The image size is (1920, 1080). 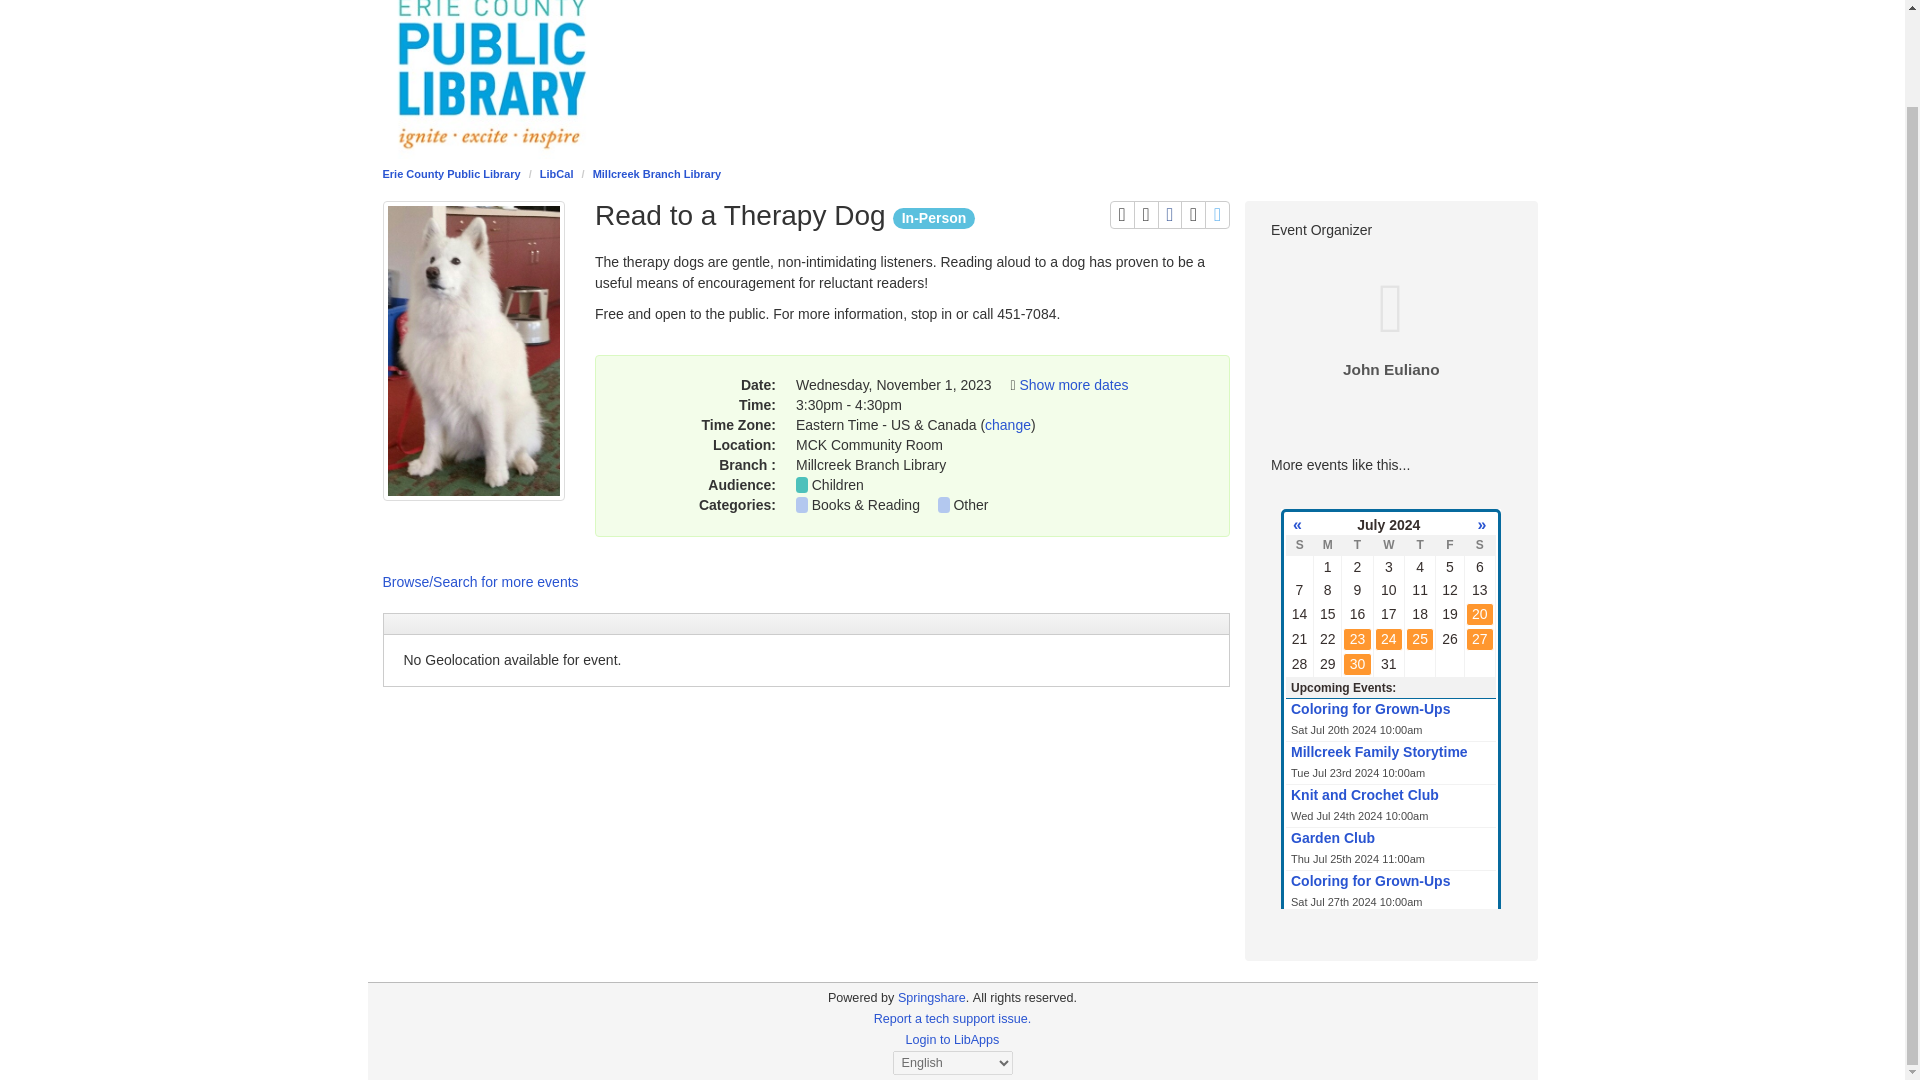 I want to click on Show more dates, so click(x=970, y=504).